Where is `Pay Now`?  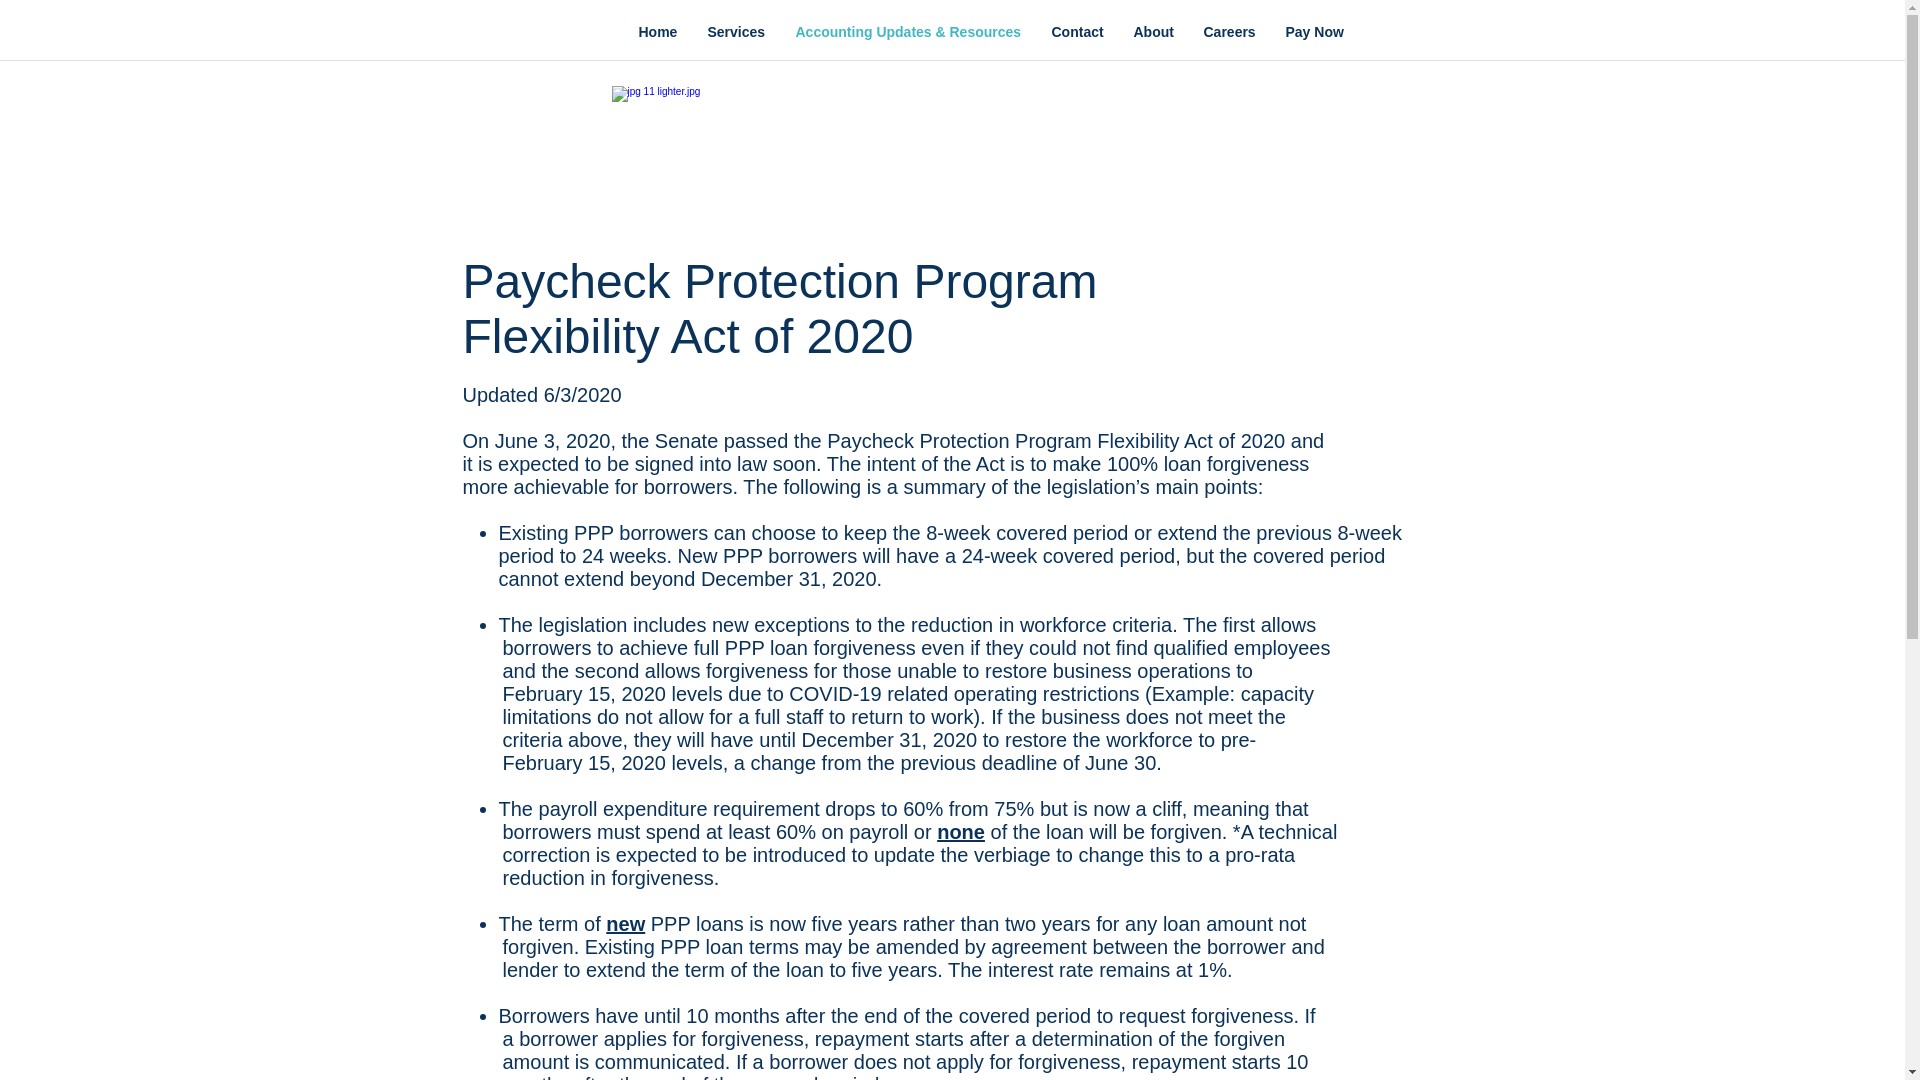
Pay Now is located at coordinates (1313, 32).